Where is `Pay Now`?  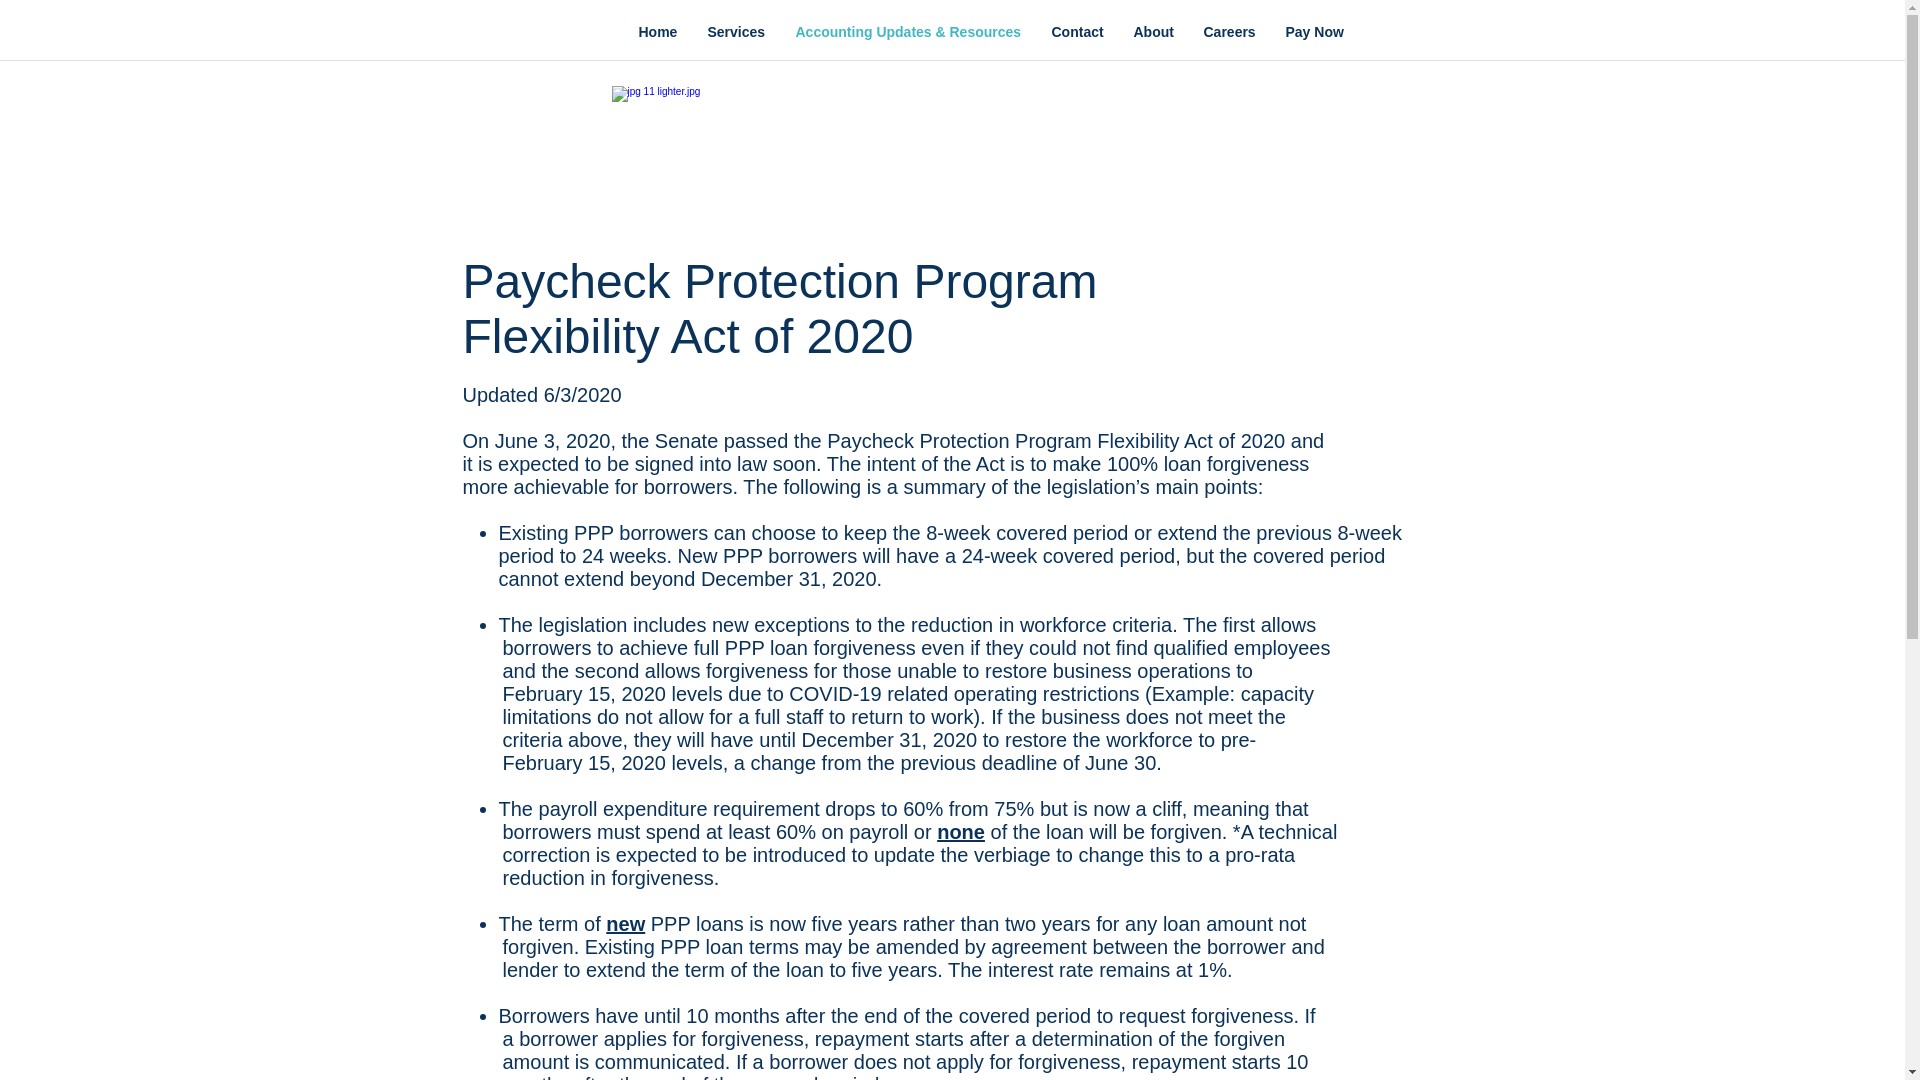
Pay Now is located at coordinates (1313, 32).